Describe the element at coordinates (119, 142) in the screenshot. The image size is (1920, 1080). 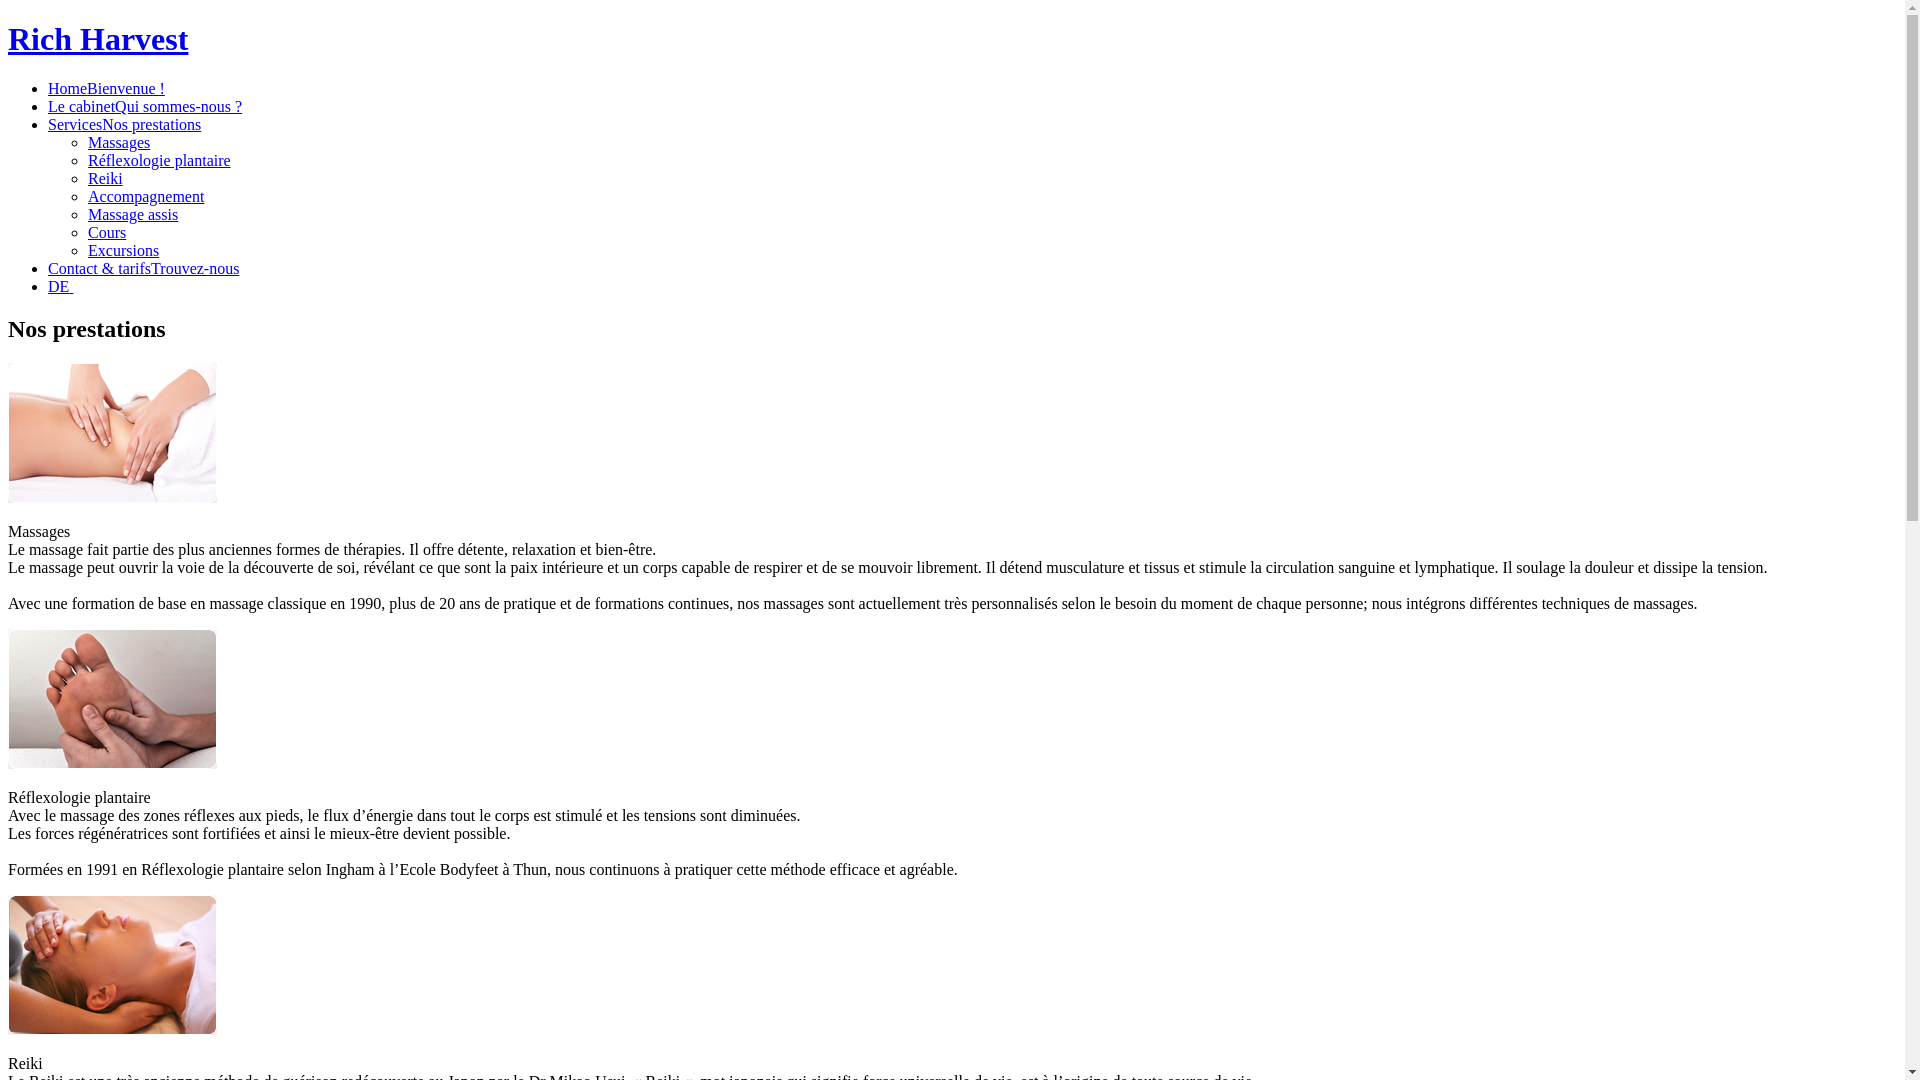
I see `Massages` at that location.